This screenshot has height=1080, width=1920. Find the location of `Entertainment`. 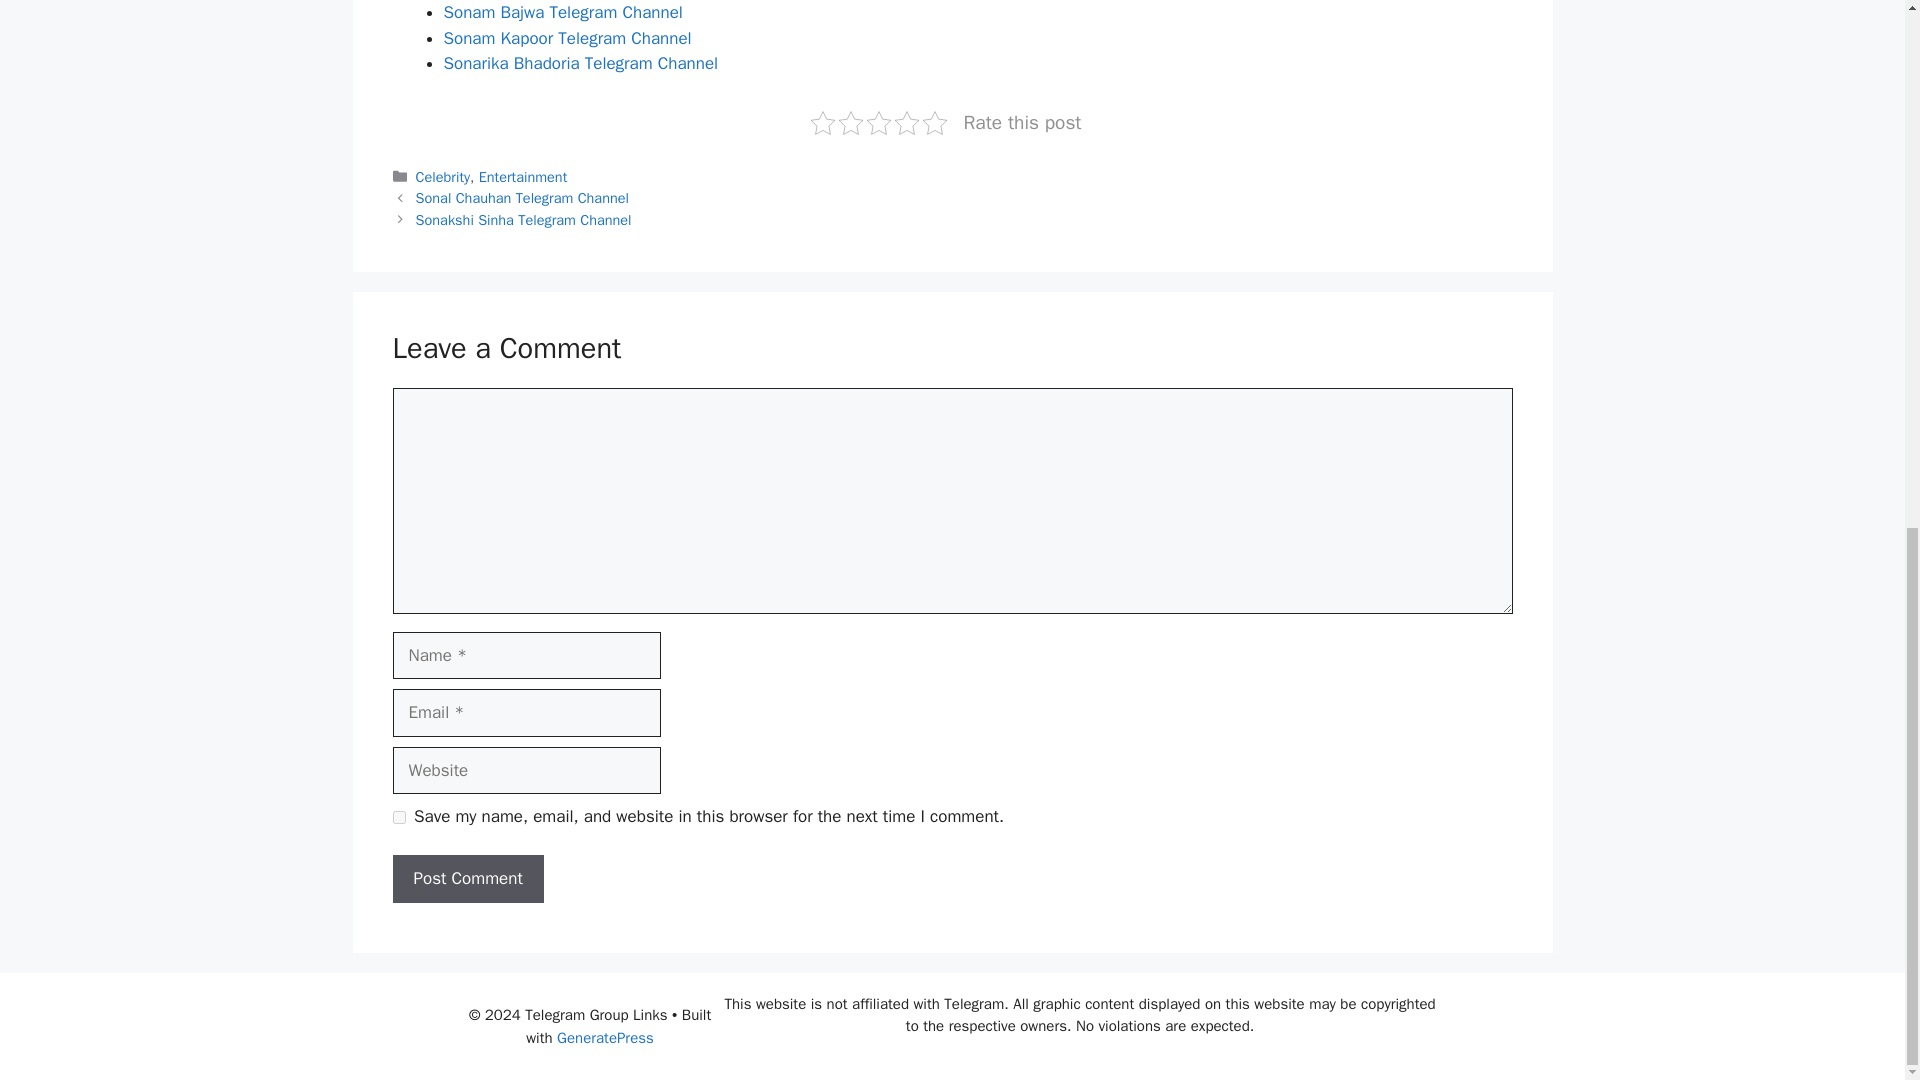

Entertainment is located at coordinates (523, 176).